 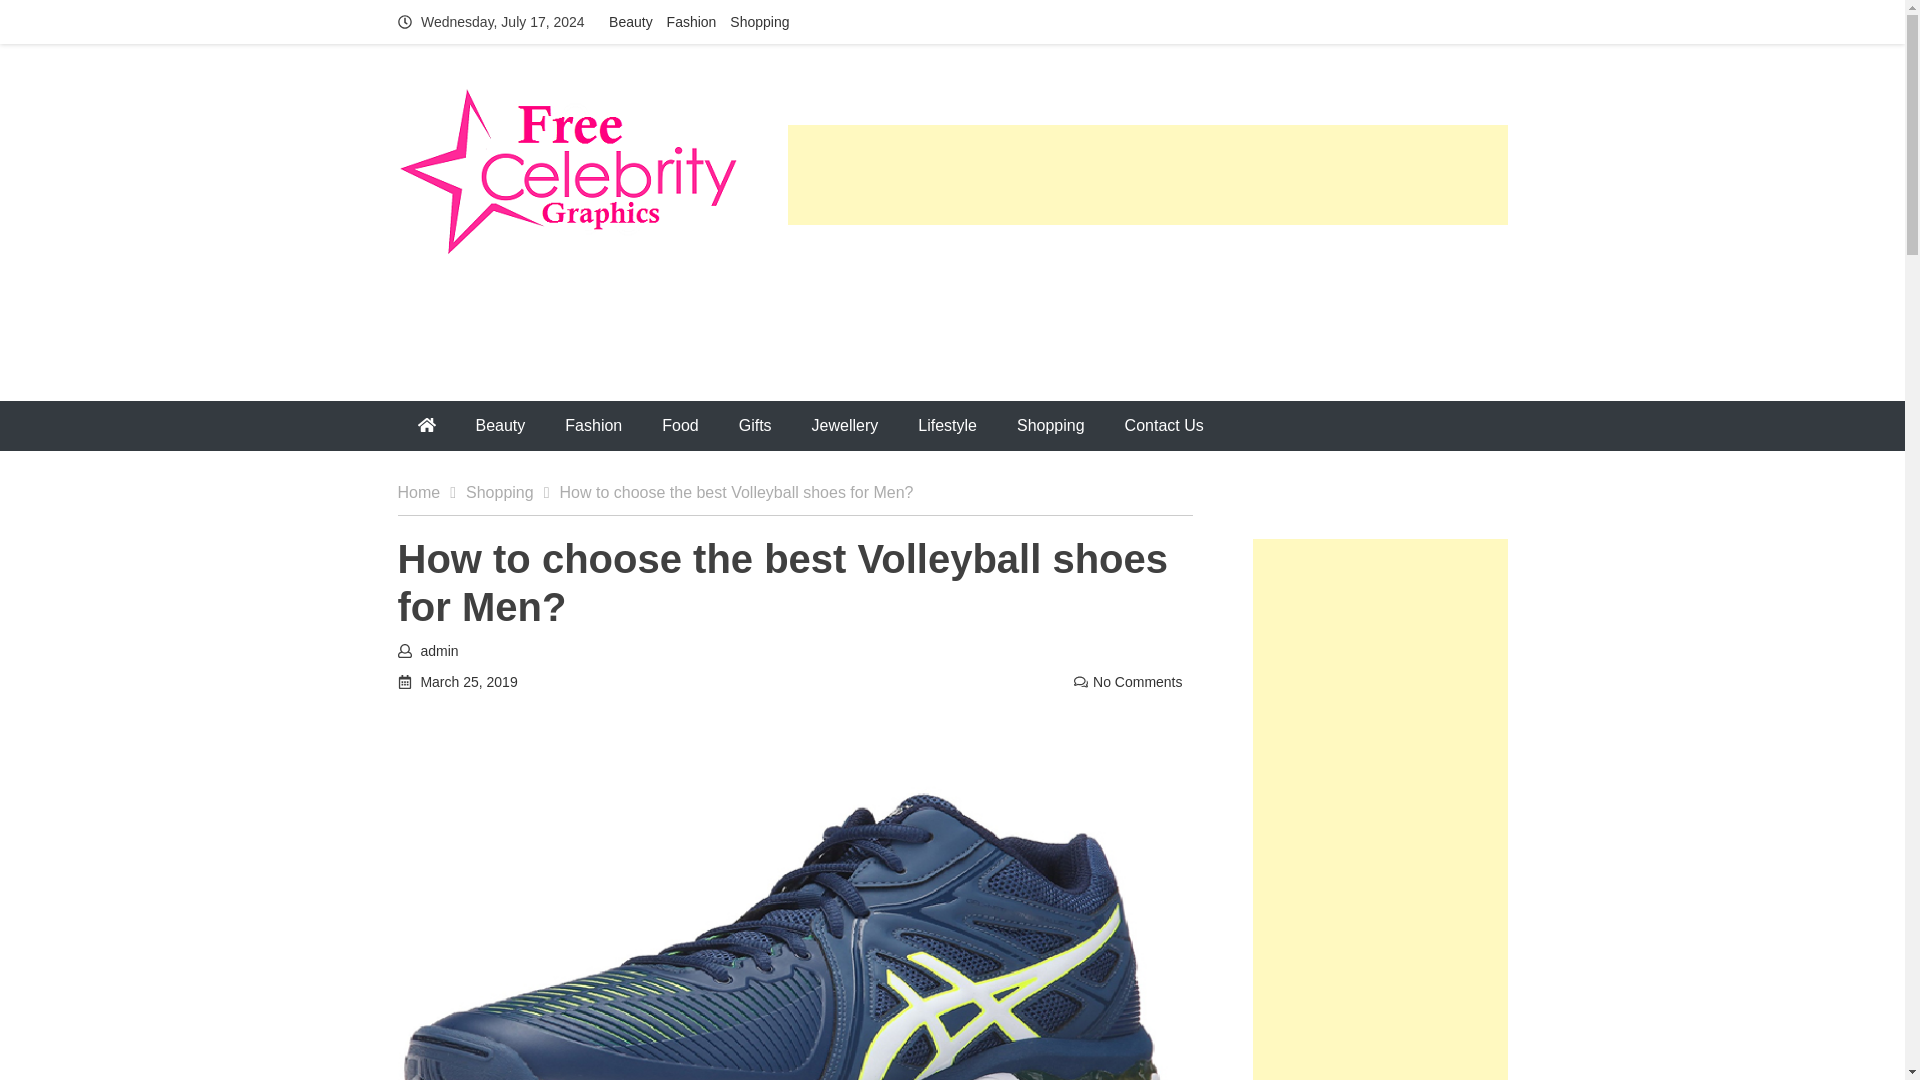 What do you see at coordinates (1147, 298) in the screenshot?
I see `Advertisement` at bounding box center [1147, 298].